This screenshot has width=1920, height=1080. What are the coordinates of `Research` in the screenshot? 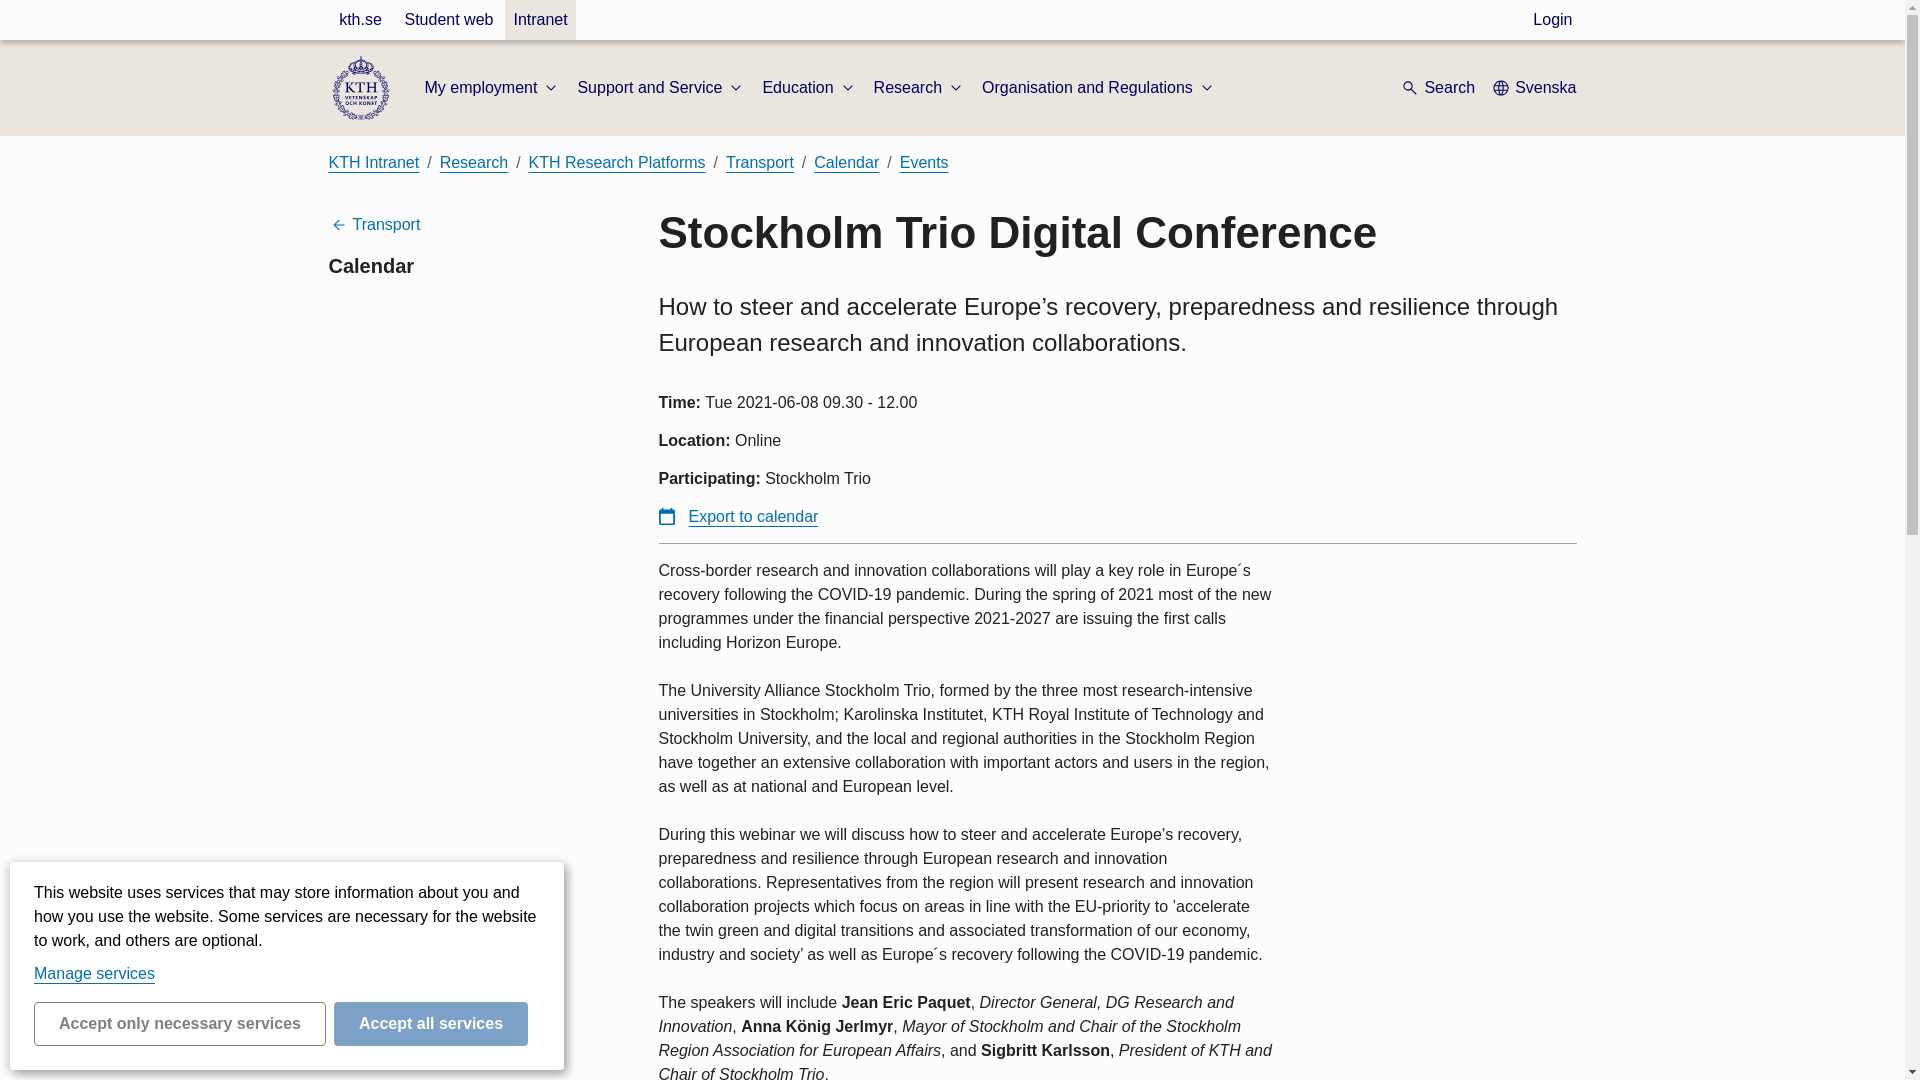 It's located at (919, 88).